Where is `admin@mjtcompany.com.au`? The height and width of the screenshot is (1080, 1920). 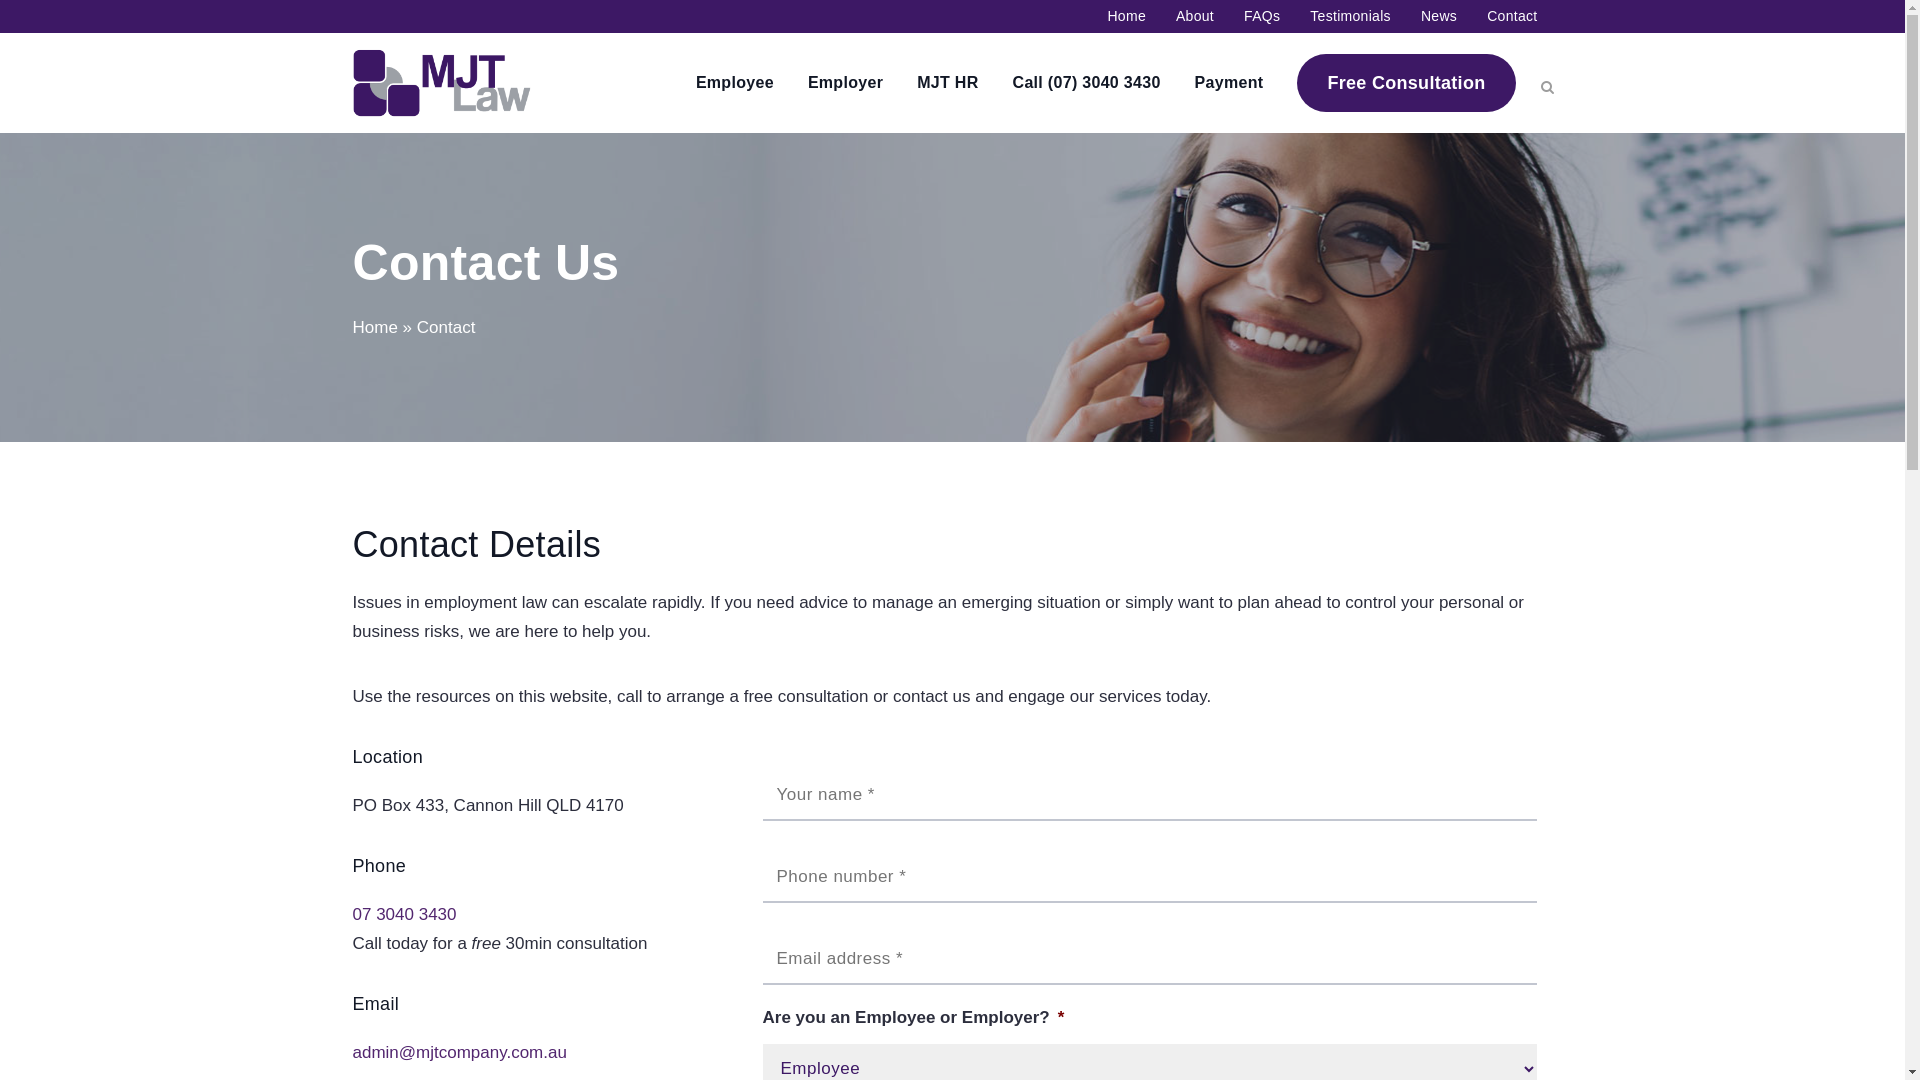
admin@mjtcompany.com.au is located at coordinates (459, 1052).